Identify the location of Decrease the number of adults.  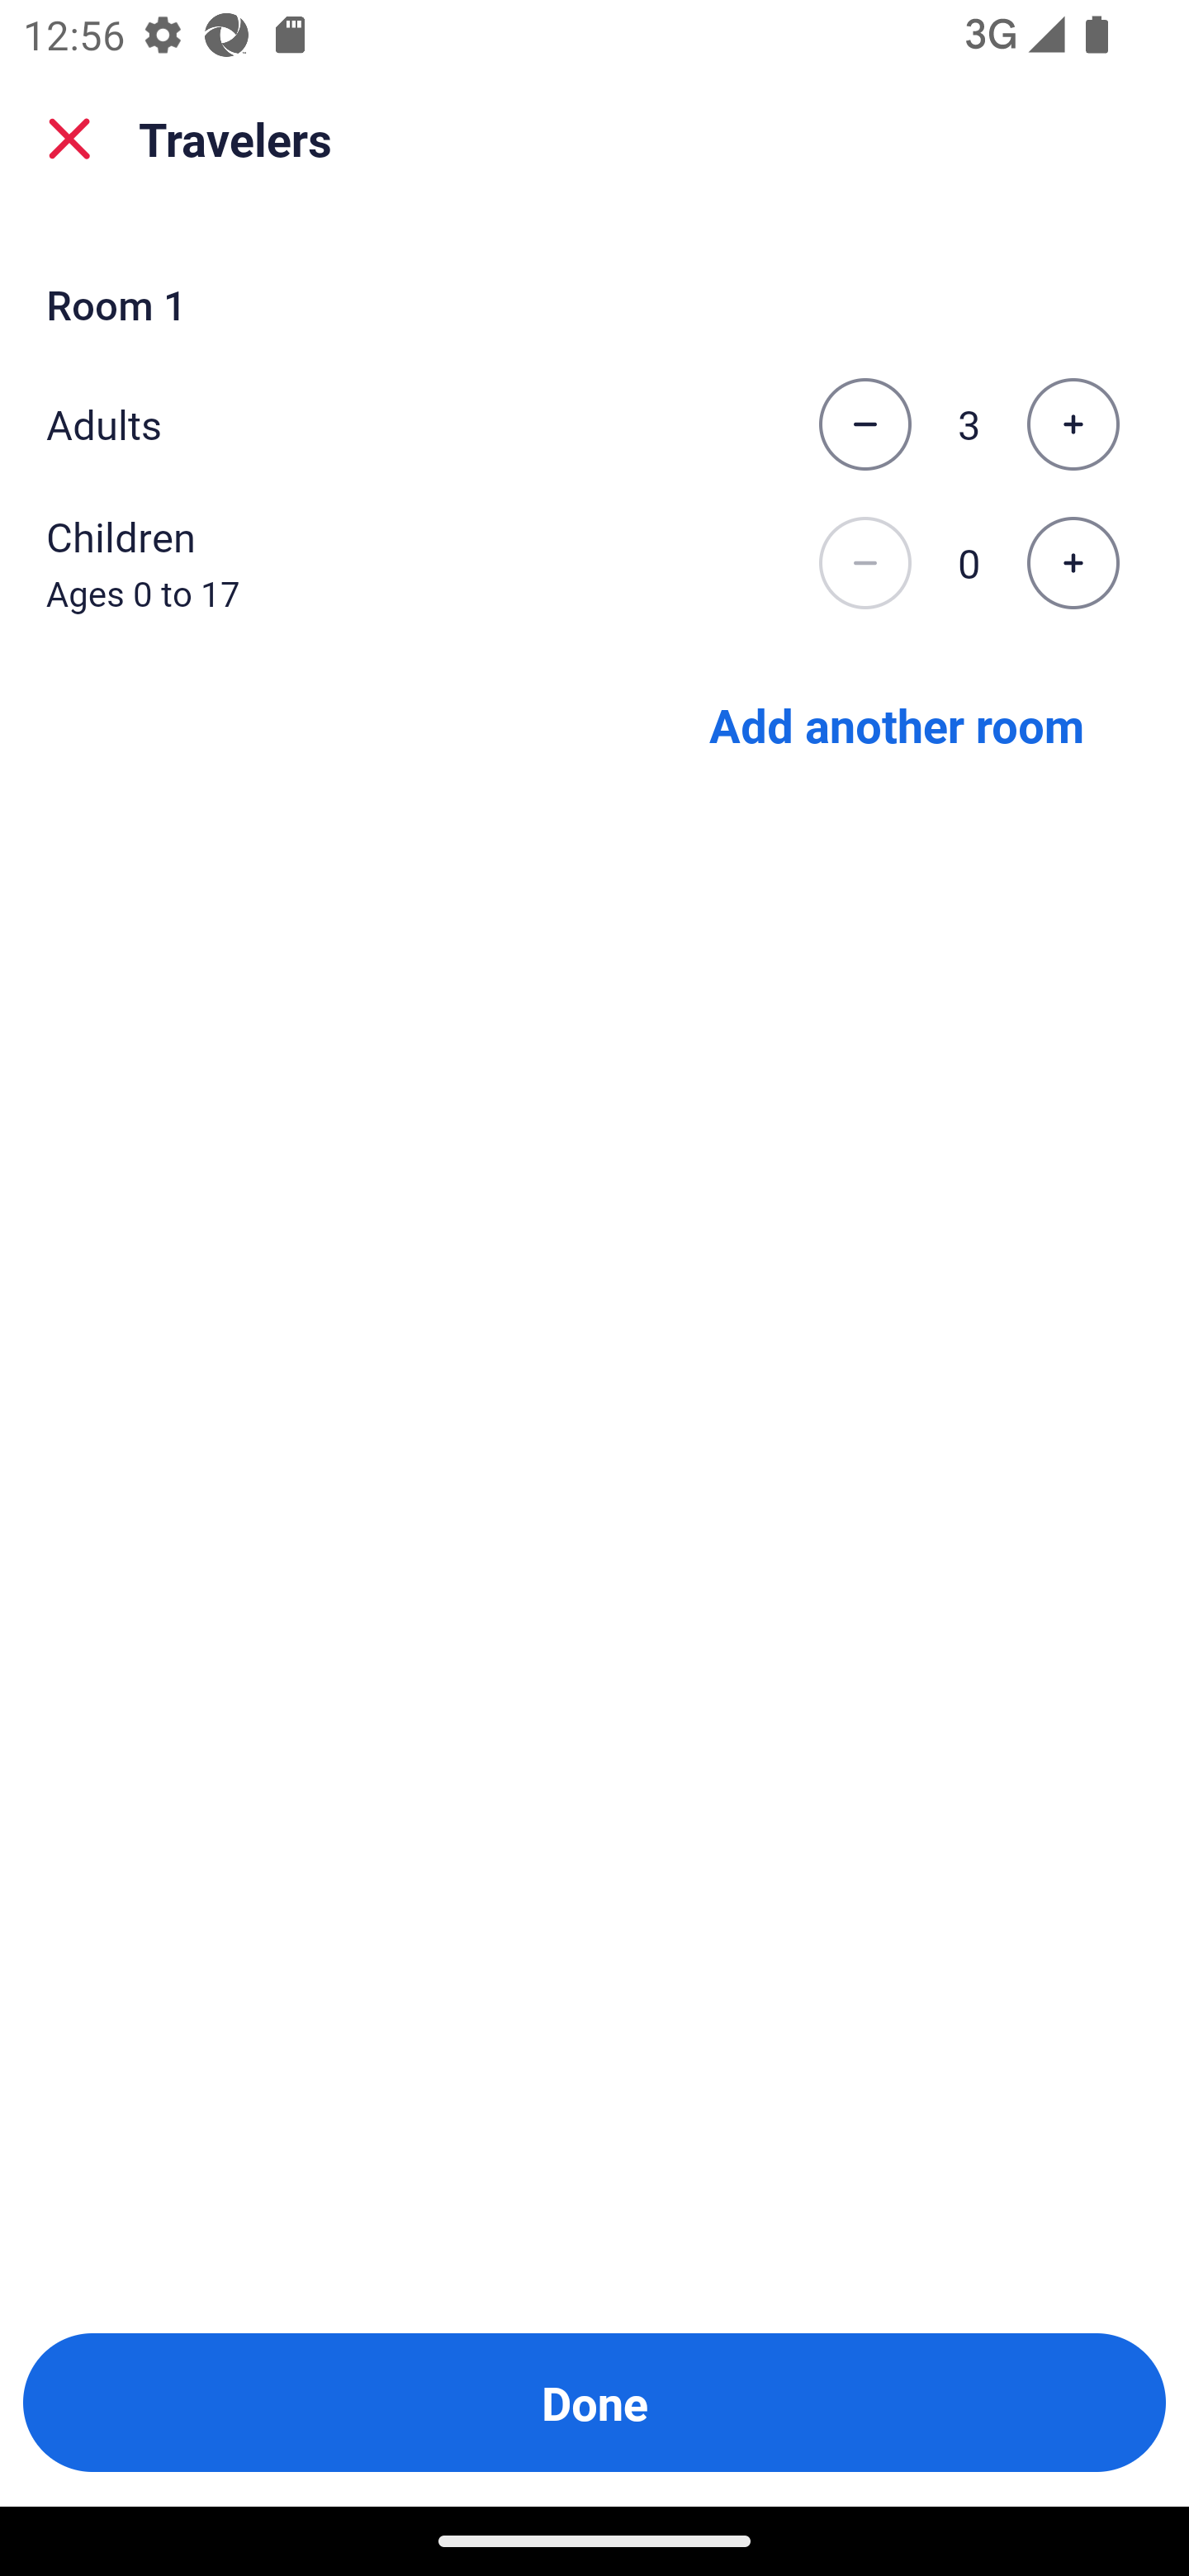
(865, 424).